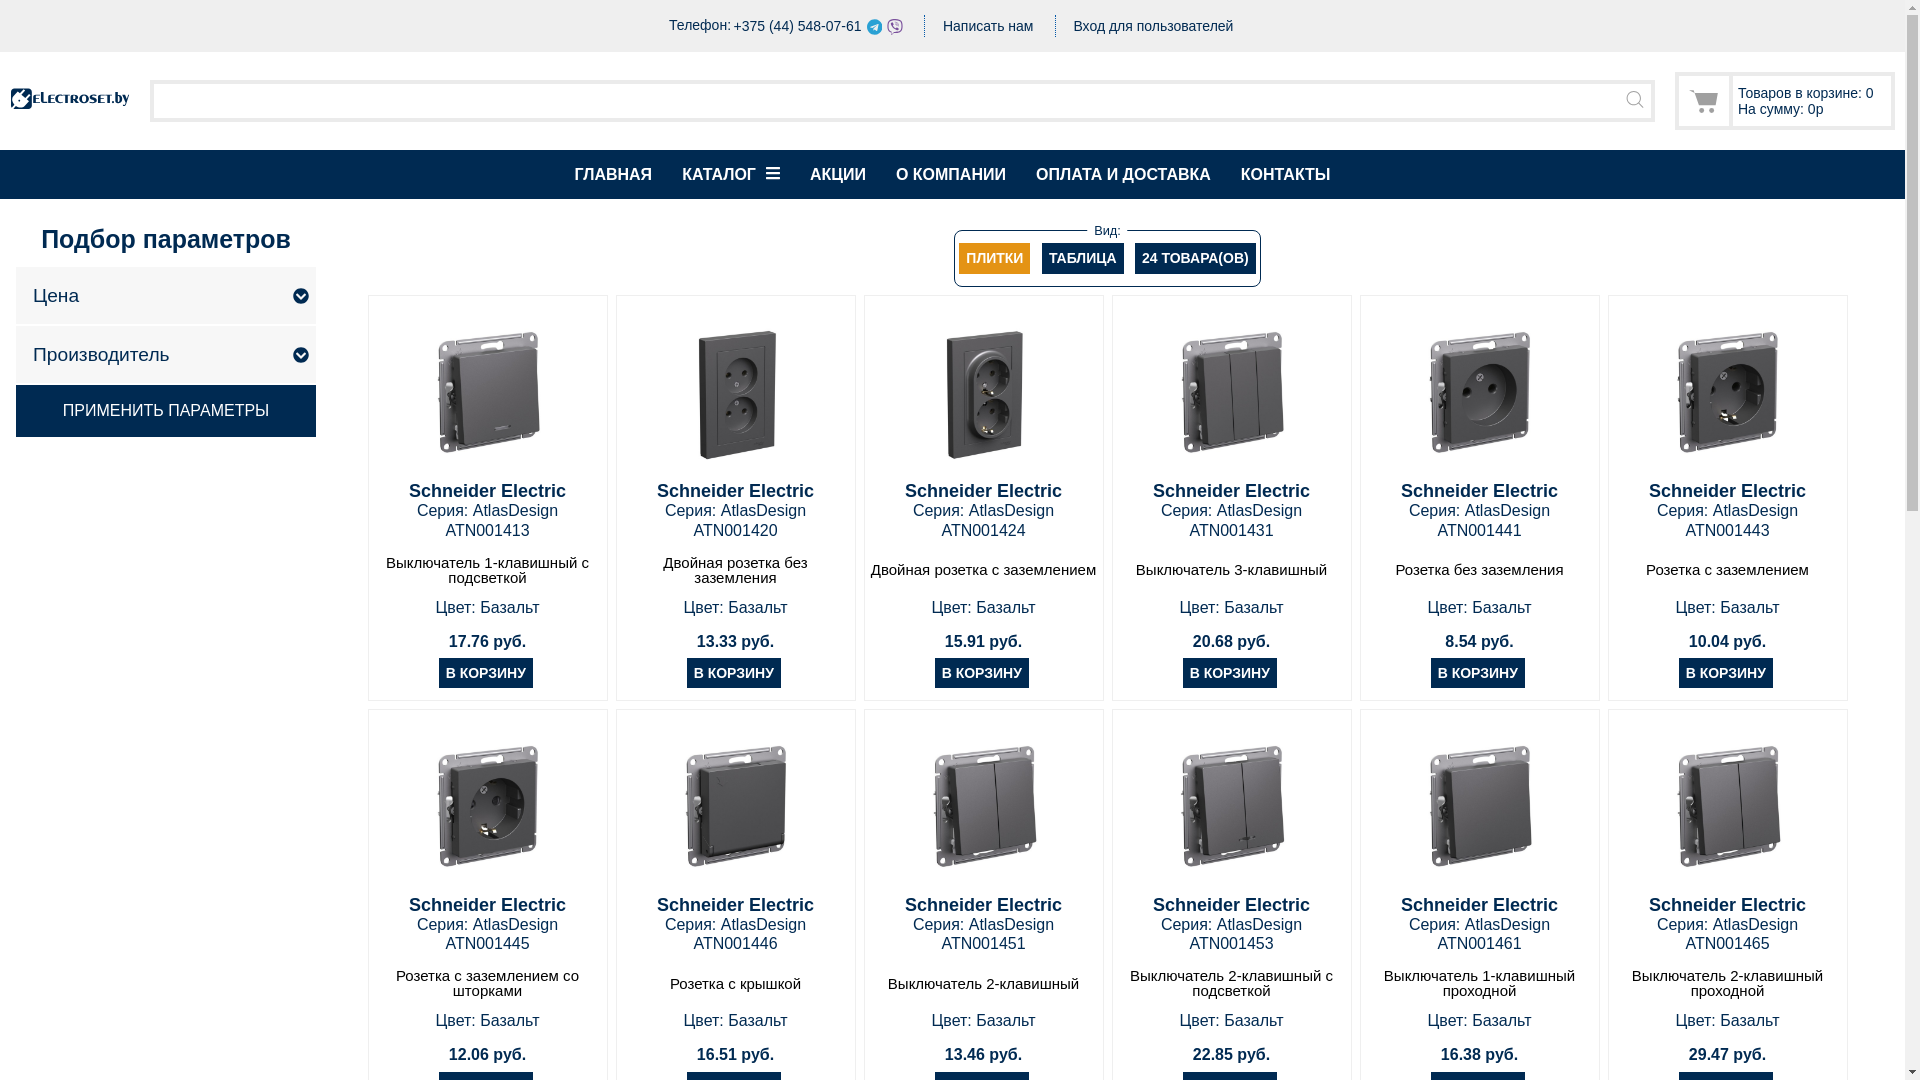 Image resolution: width=1920 pixels, height=1080 pixels. I want to click on remove-from-cart, so click(40, 15).